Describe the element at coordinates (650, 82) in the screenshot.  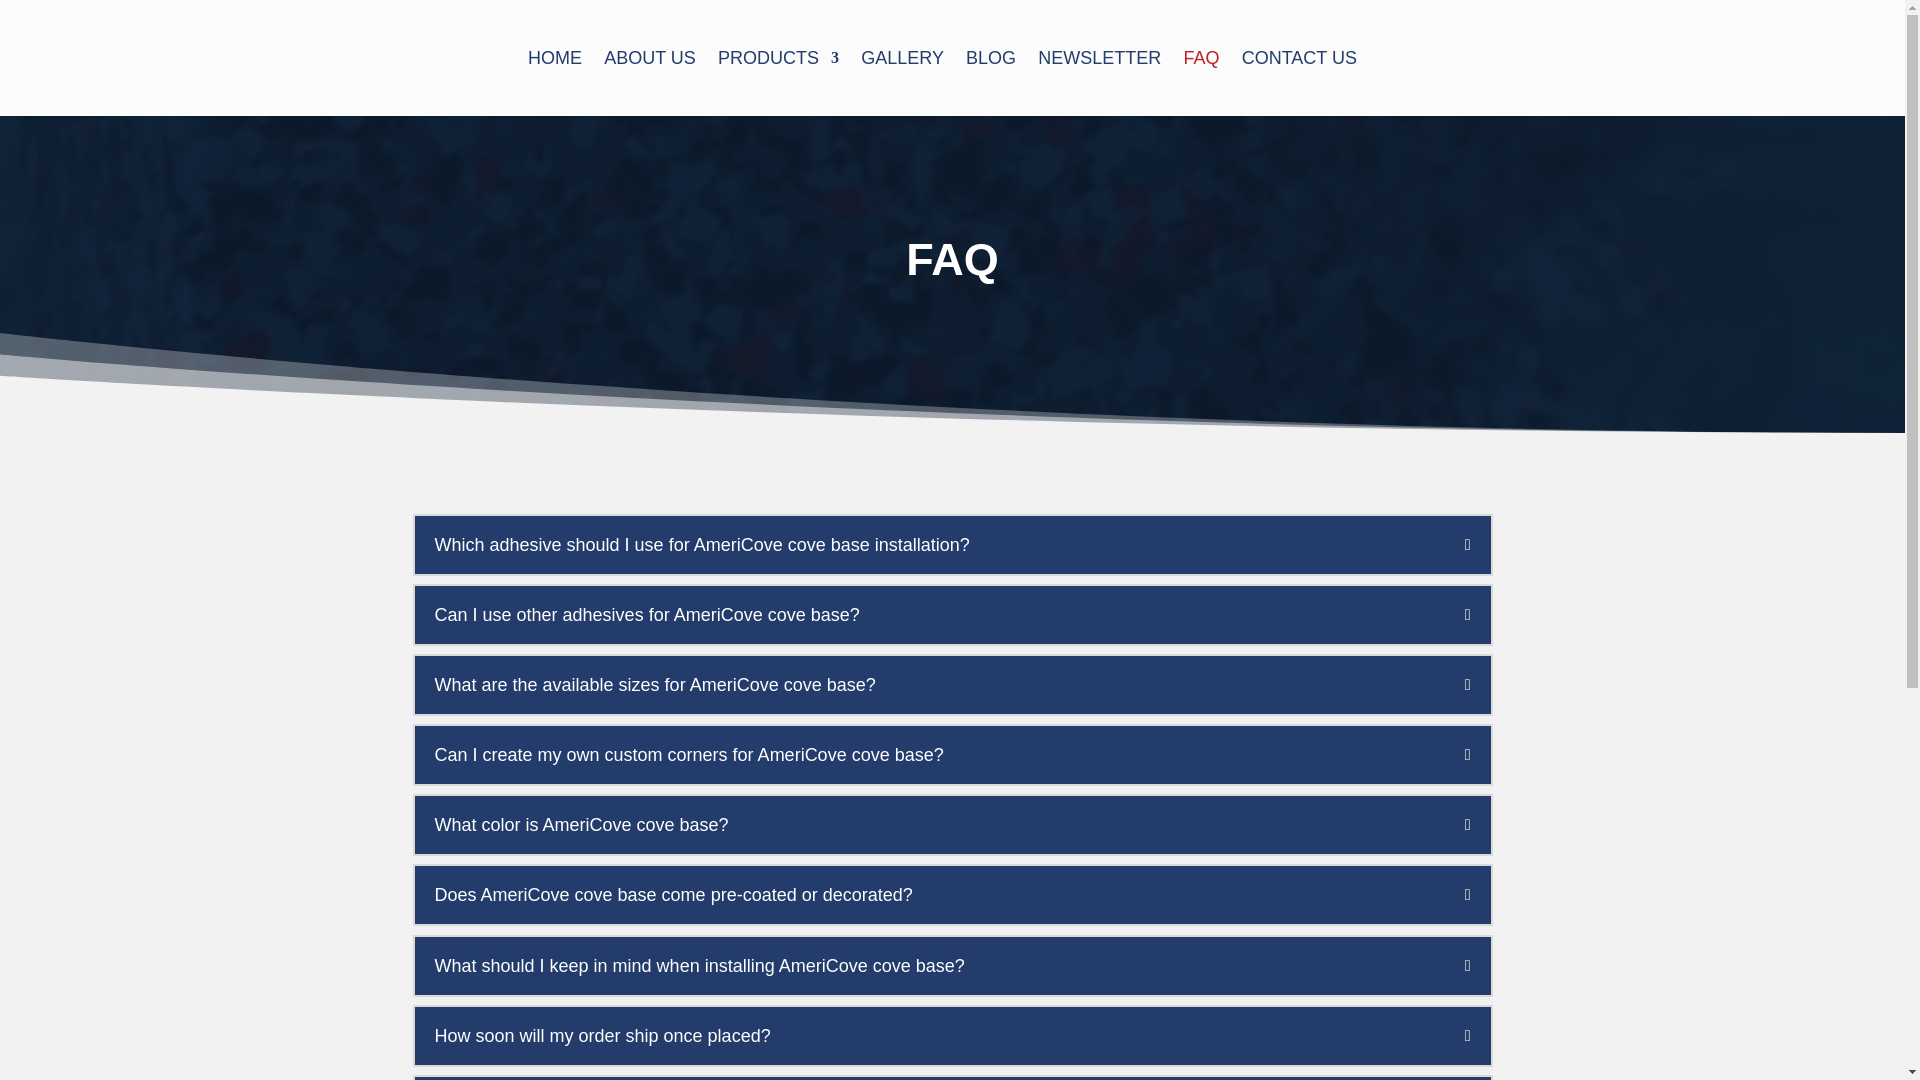
I see `ABOUT US` at that location.